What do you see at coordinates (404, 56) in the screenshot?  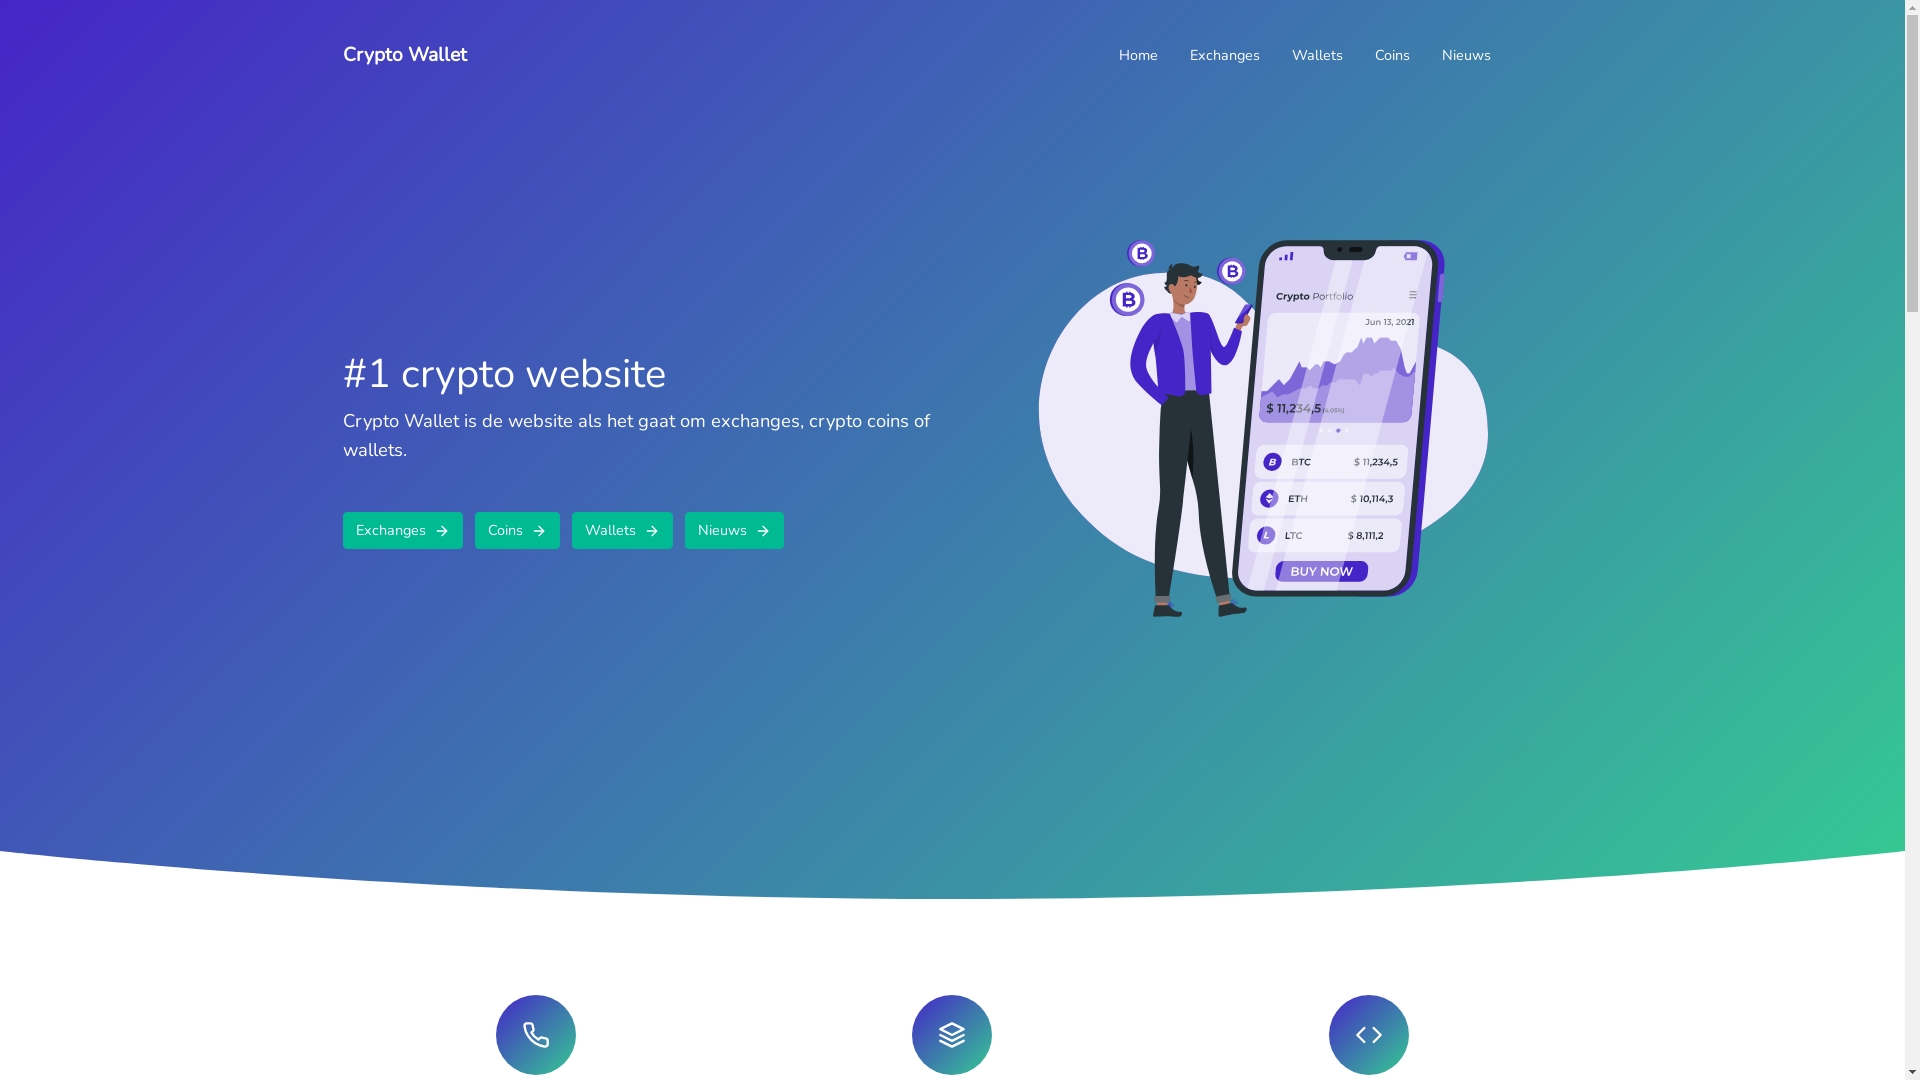 I see `Crypto Wallet` at bounding box center [404, 56].